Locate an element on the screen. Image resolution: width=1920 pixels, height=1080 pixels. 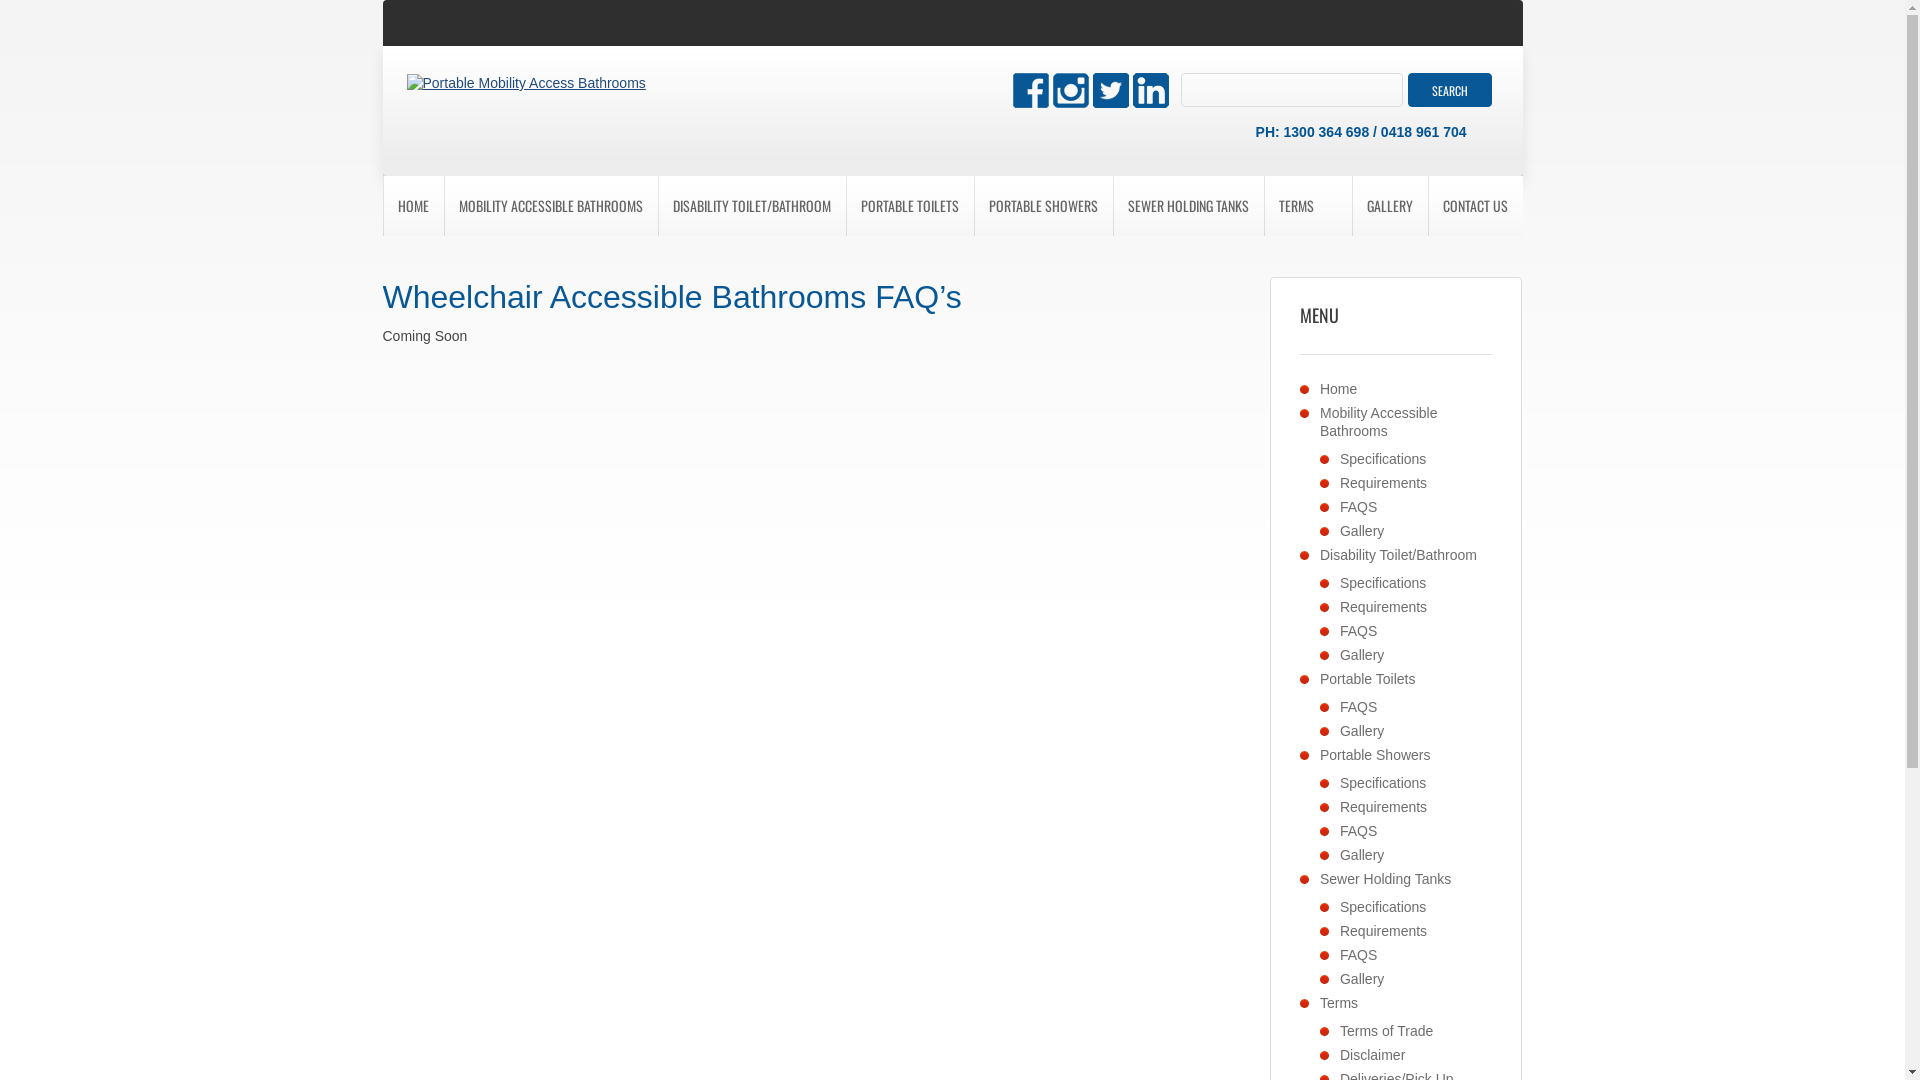
Gallery is located at coordinates (1362, 979).